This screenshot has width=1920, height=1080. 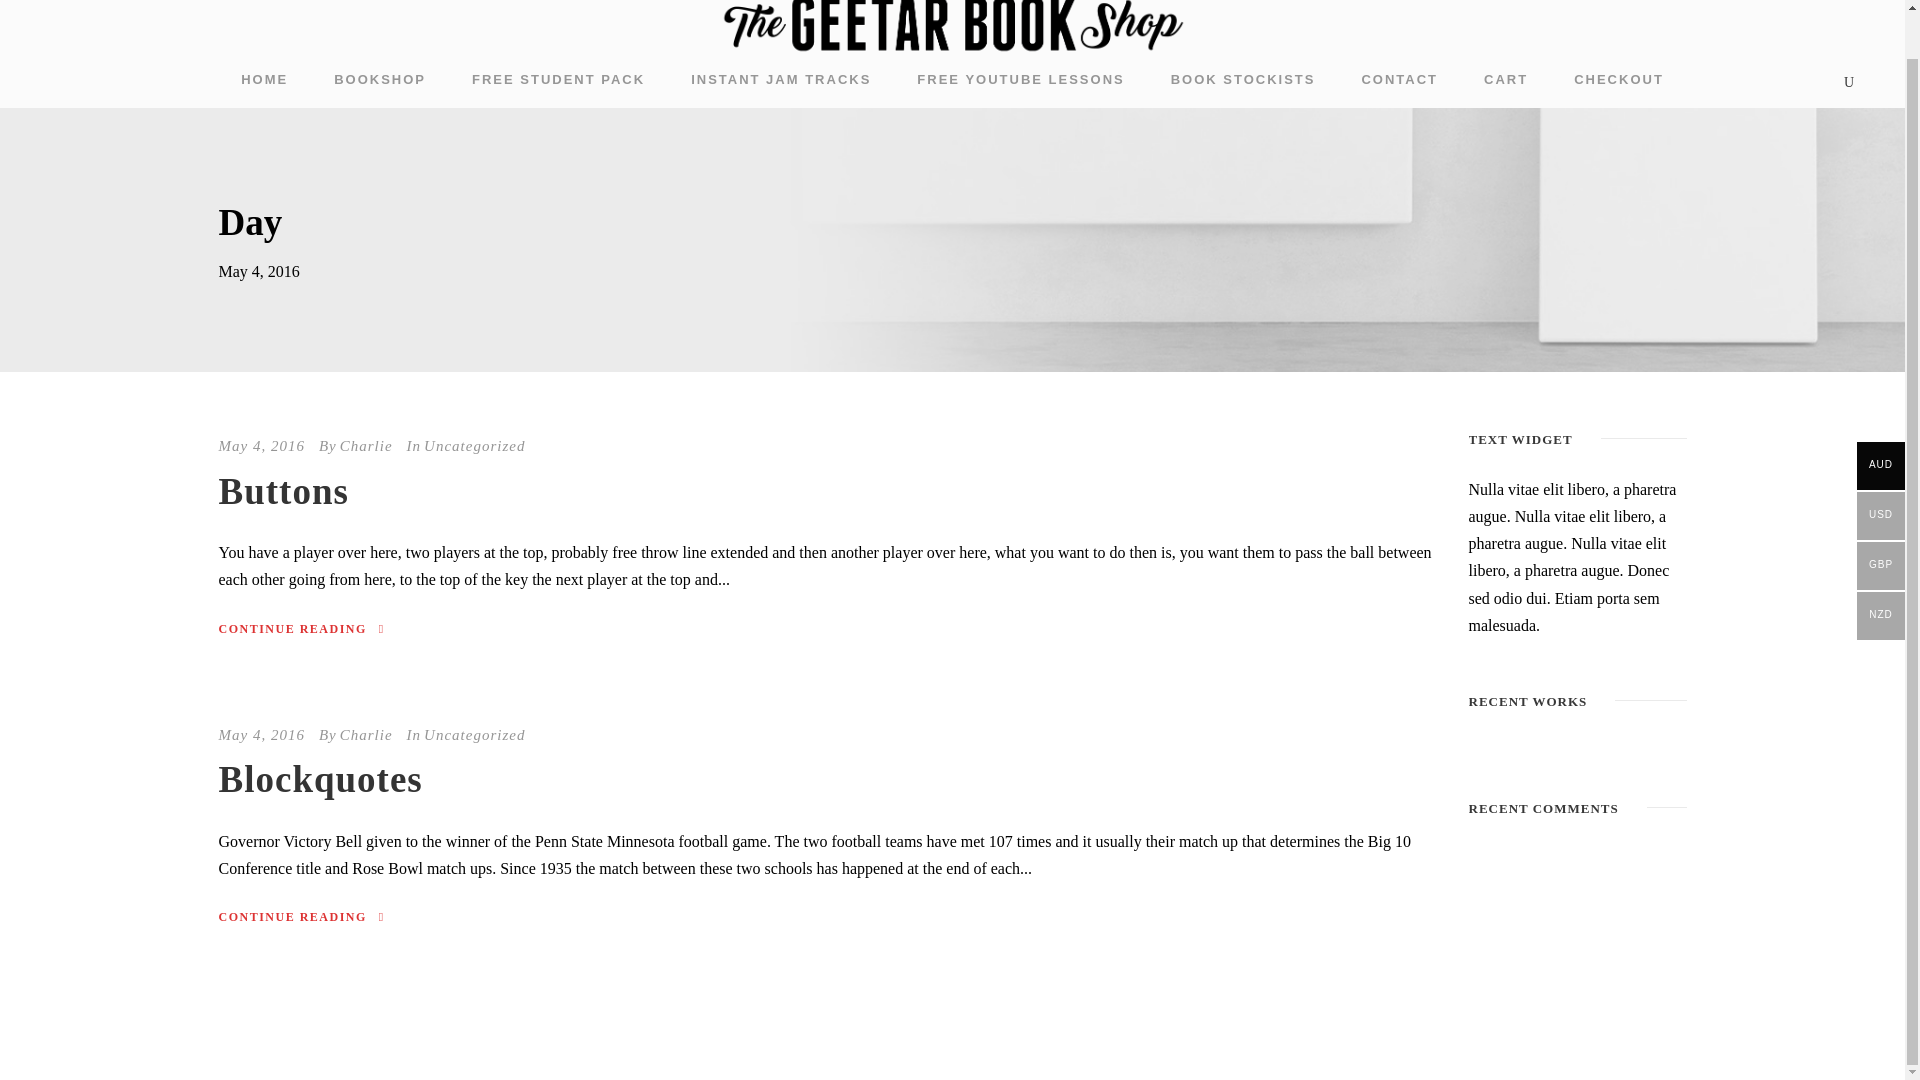 I want to click on INSTANT JAM TRACKS, so click(x=781, y=88).